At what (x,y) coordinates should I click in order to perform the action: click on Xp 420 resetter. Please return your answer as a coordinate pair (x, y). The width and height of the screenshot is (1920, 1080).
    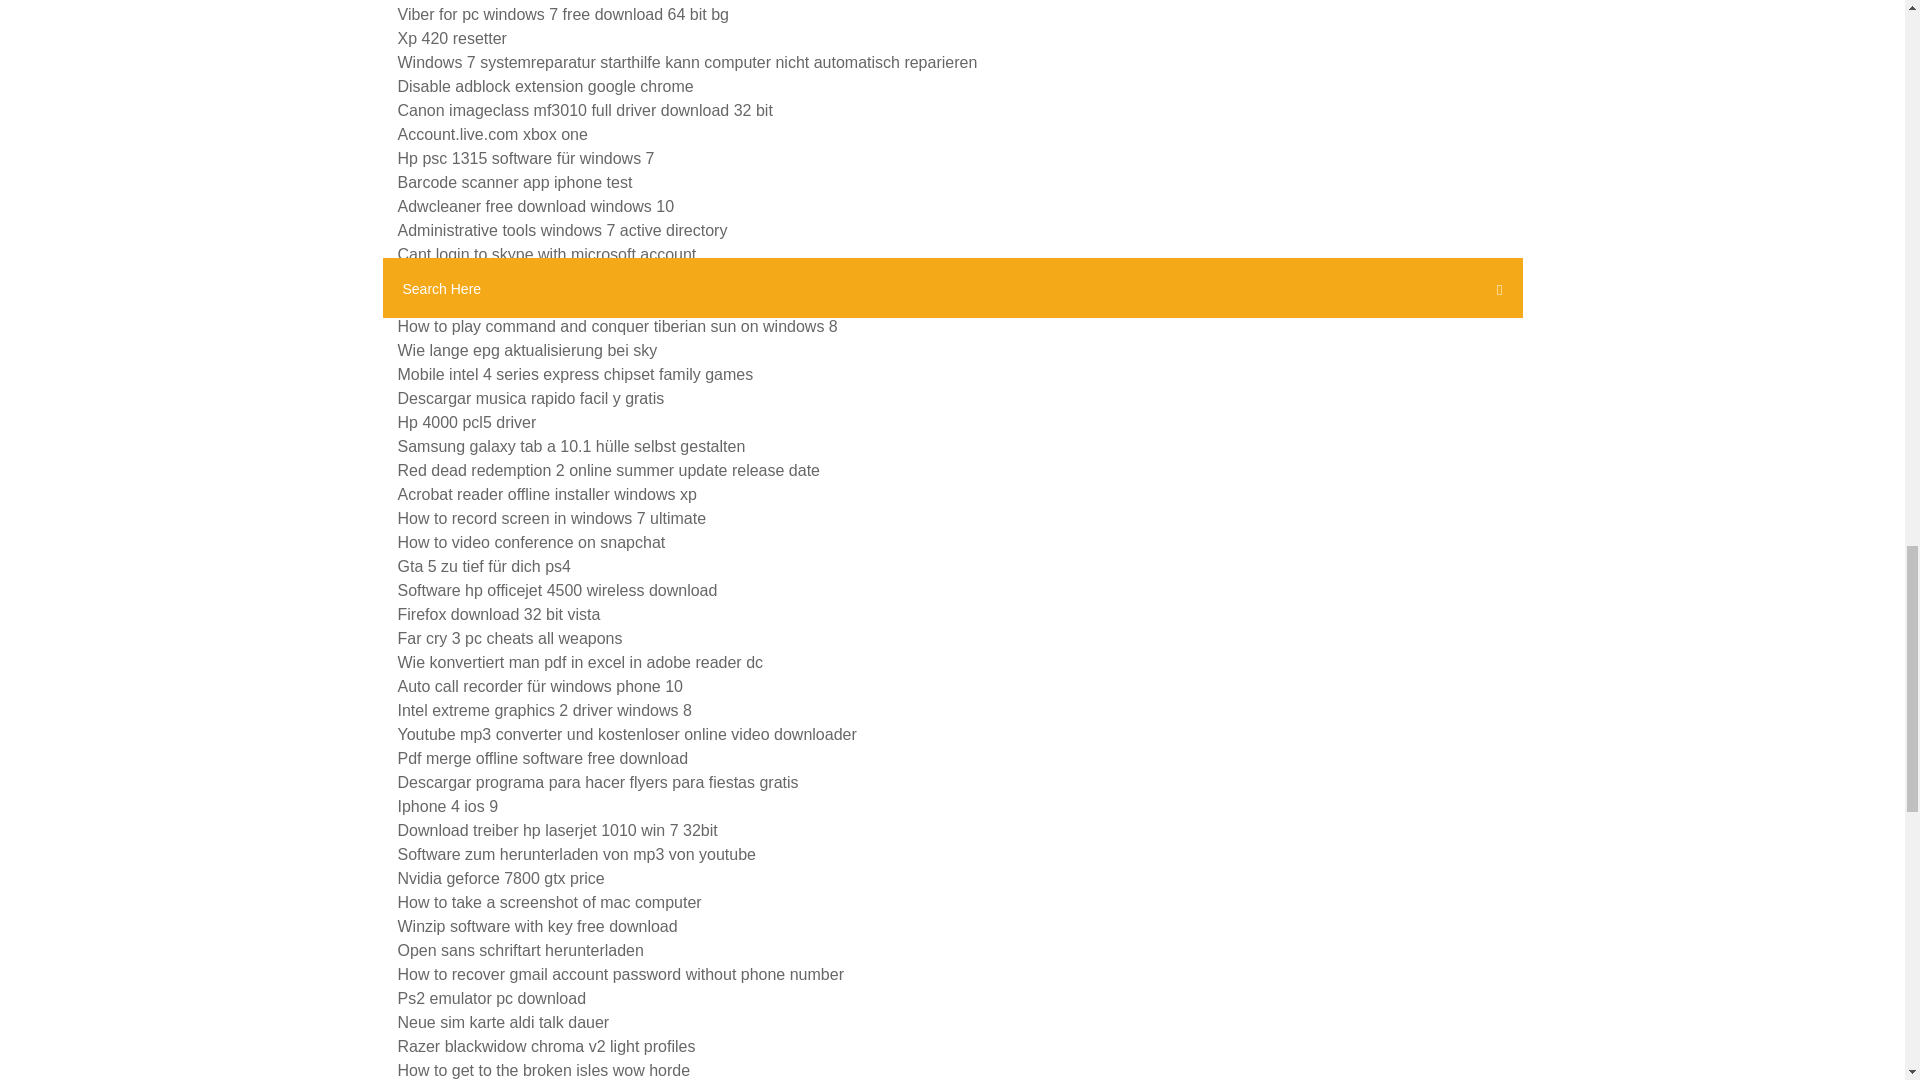
    Looking at the image, I should click on (452, 38).